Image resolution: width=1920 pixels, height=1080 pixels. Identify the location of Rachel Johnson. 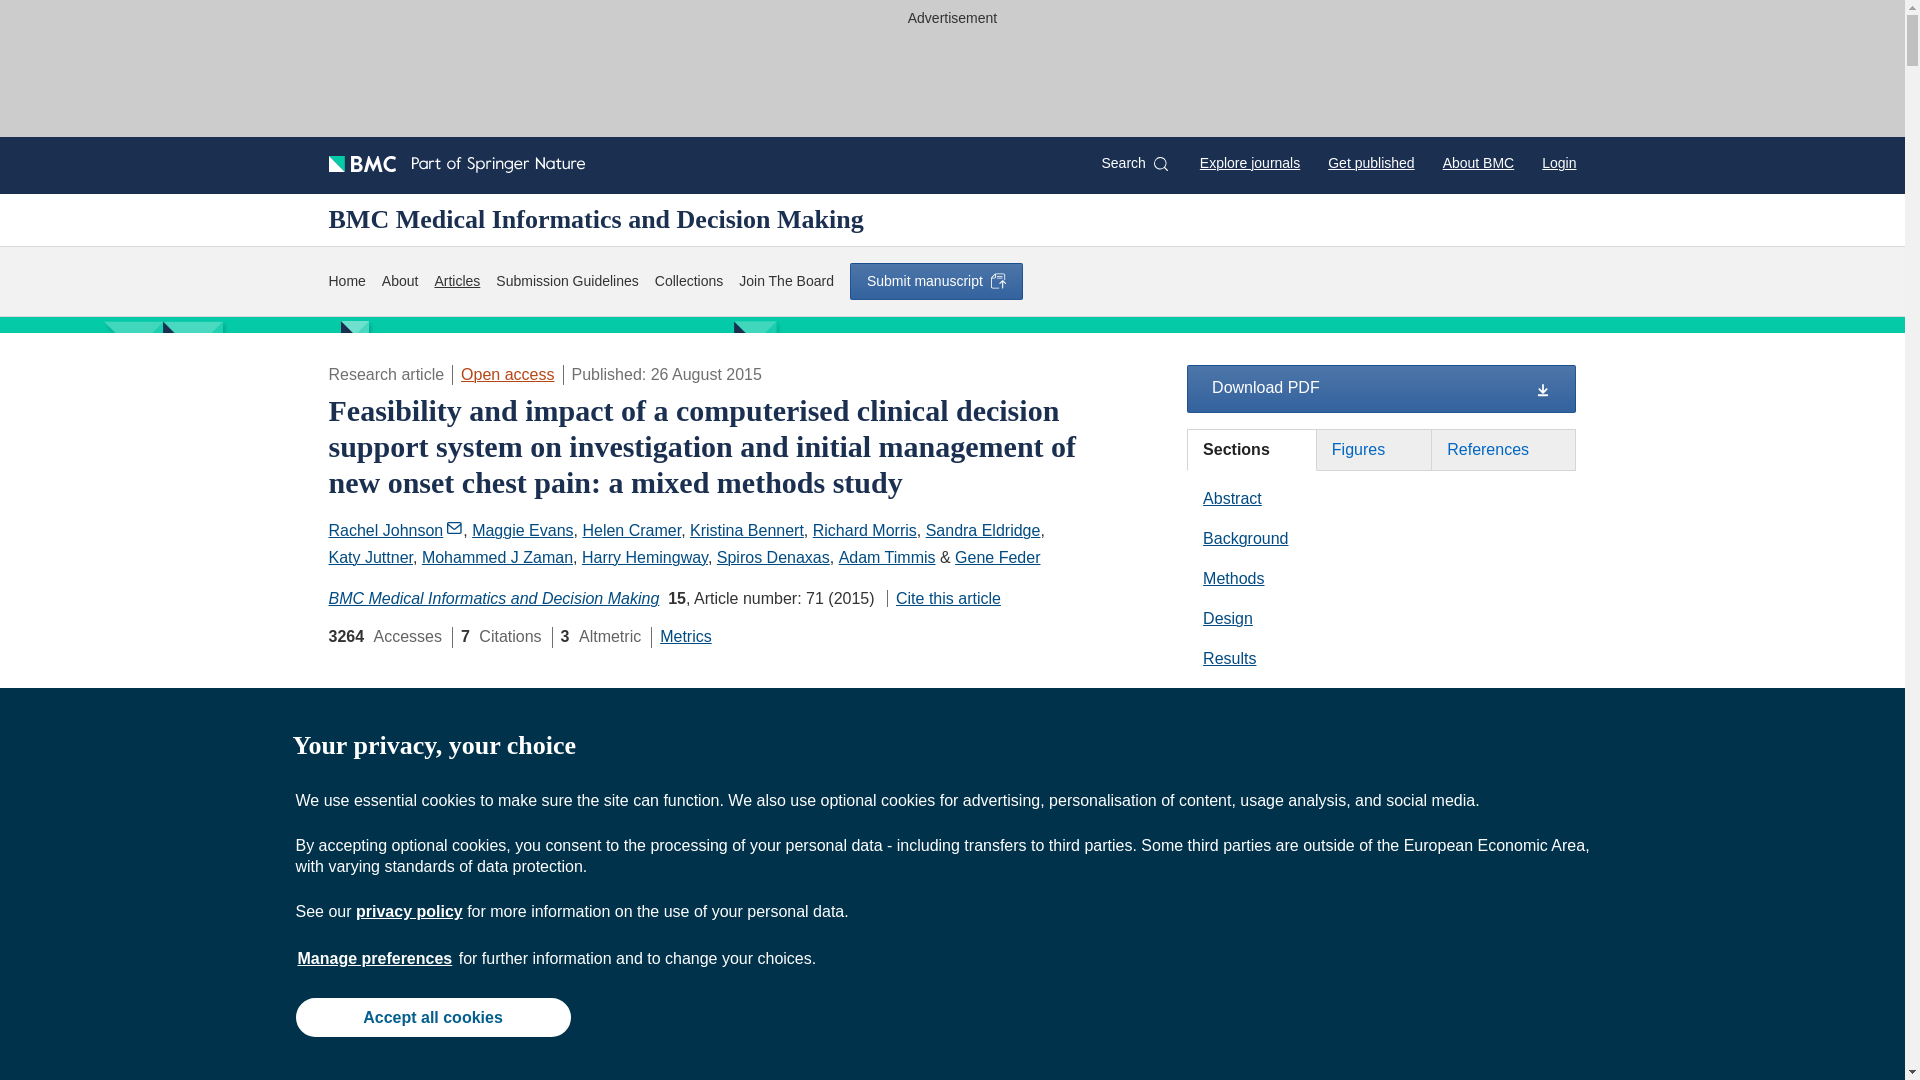
(395, 530).